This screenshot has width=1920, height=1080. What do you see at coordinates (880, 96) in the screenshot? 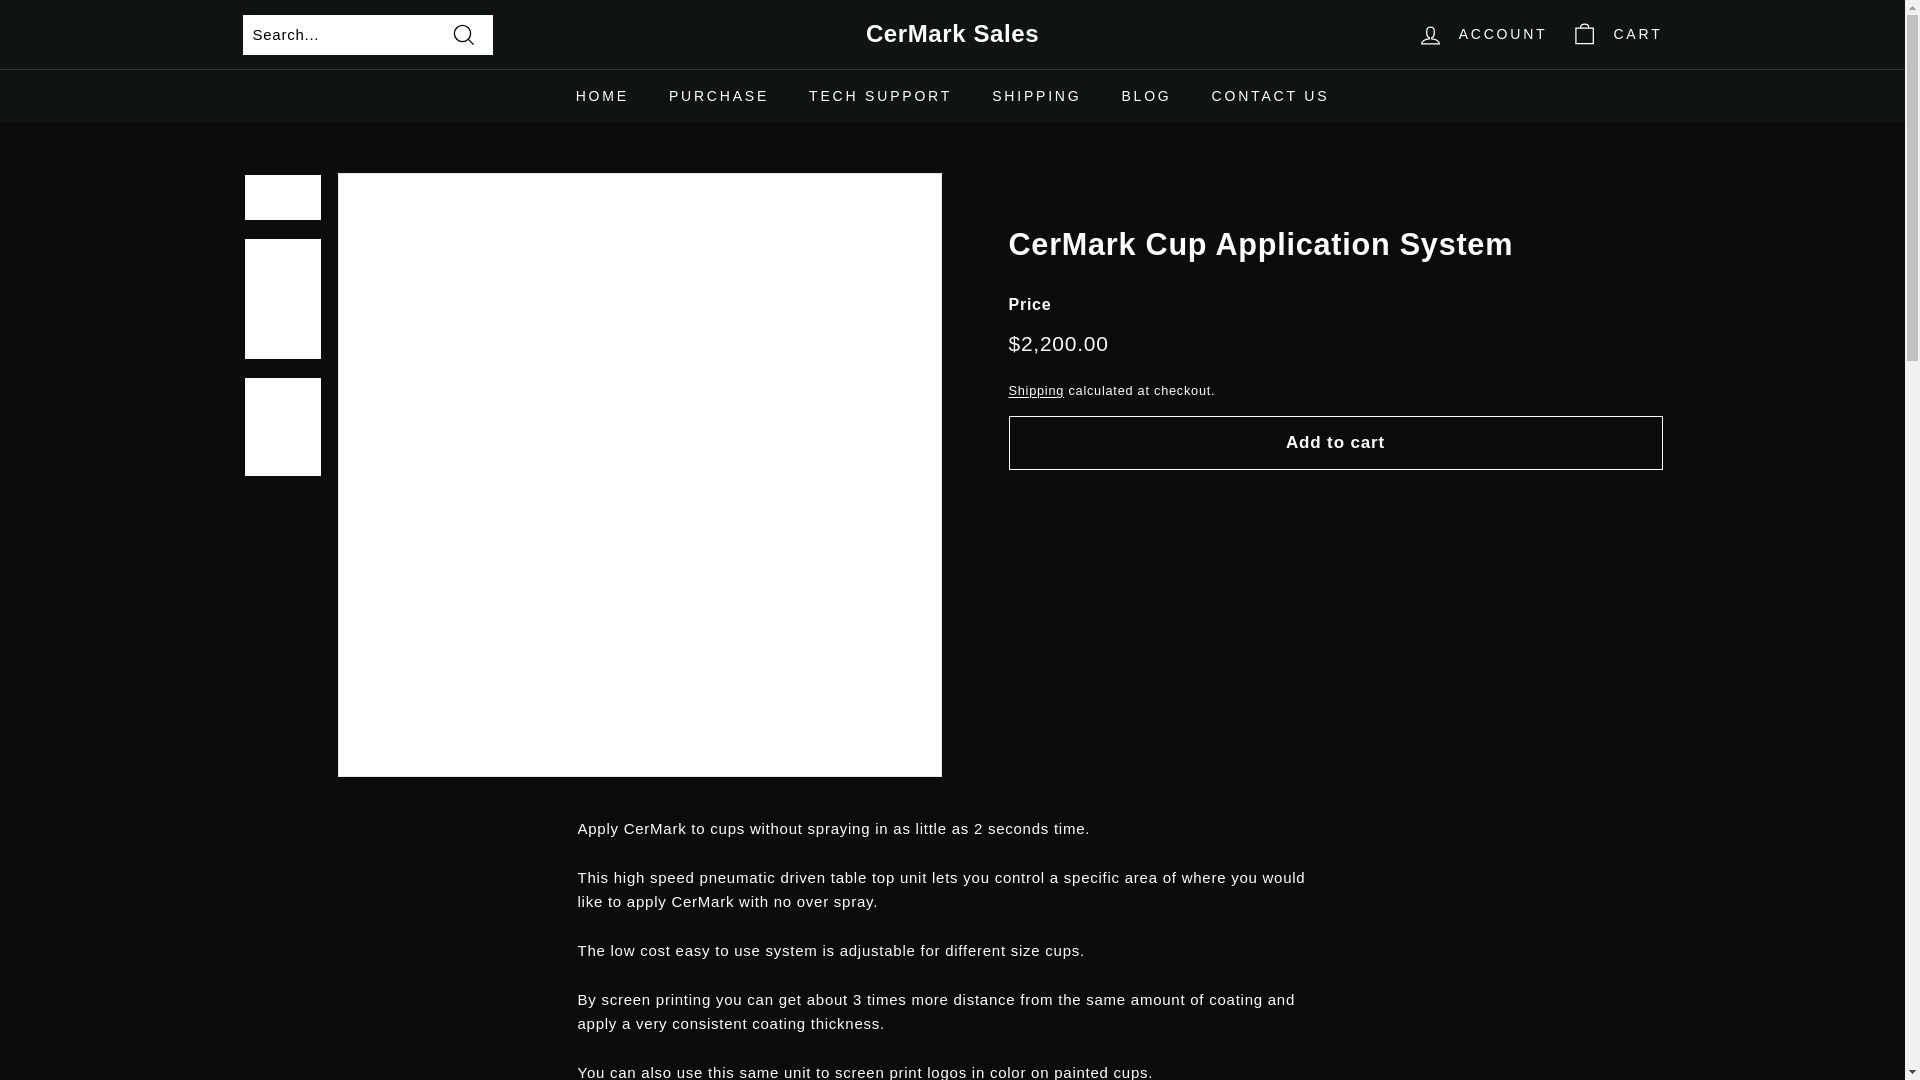
I see `TECH SUPPORT` at bounding box center [880, 96].